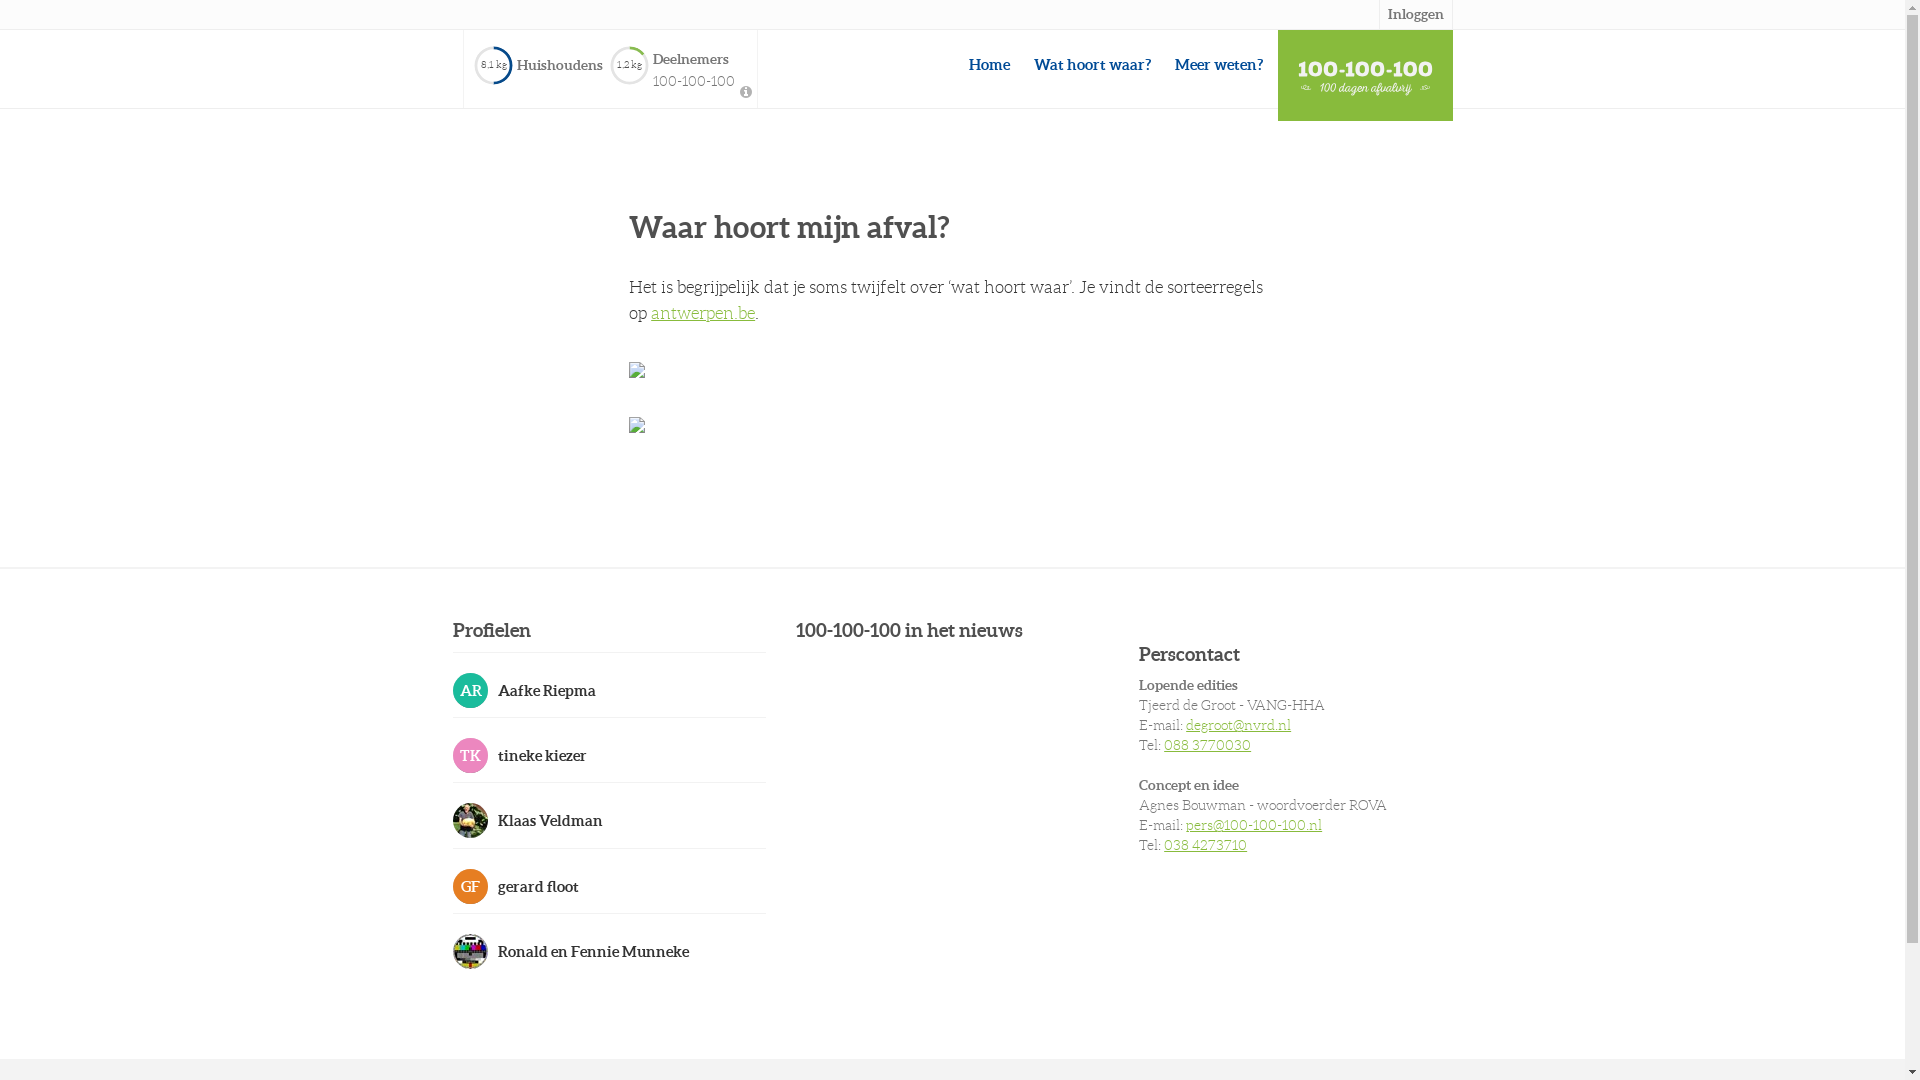 This screenshot has width=1920, height=1080. I want to click on antwerpen.be, so click(703, 313).